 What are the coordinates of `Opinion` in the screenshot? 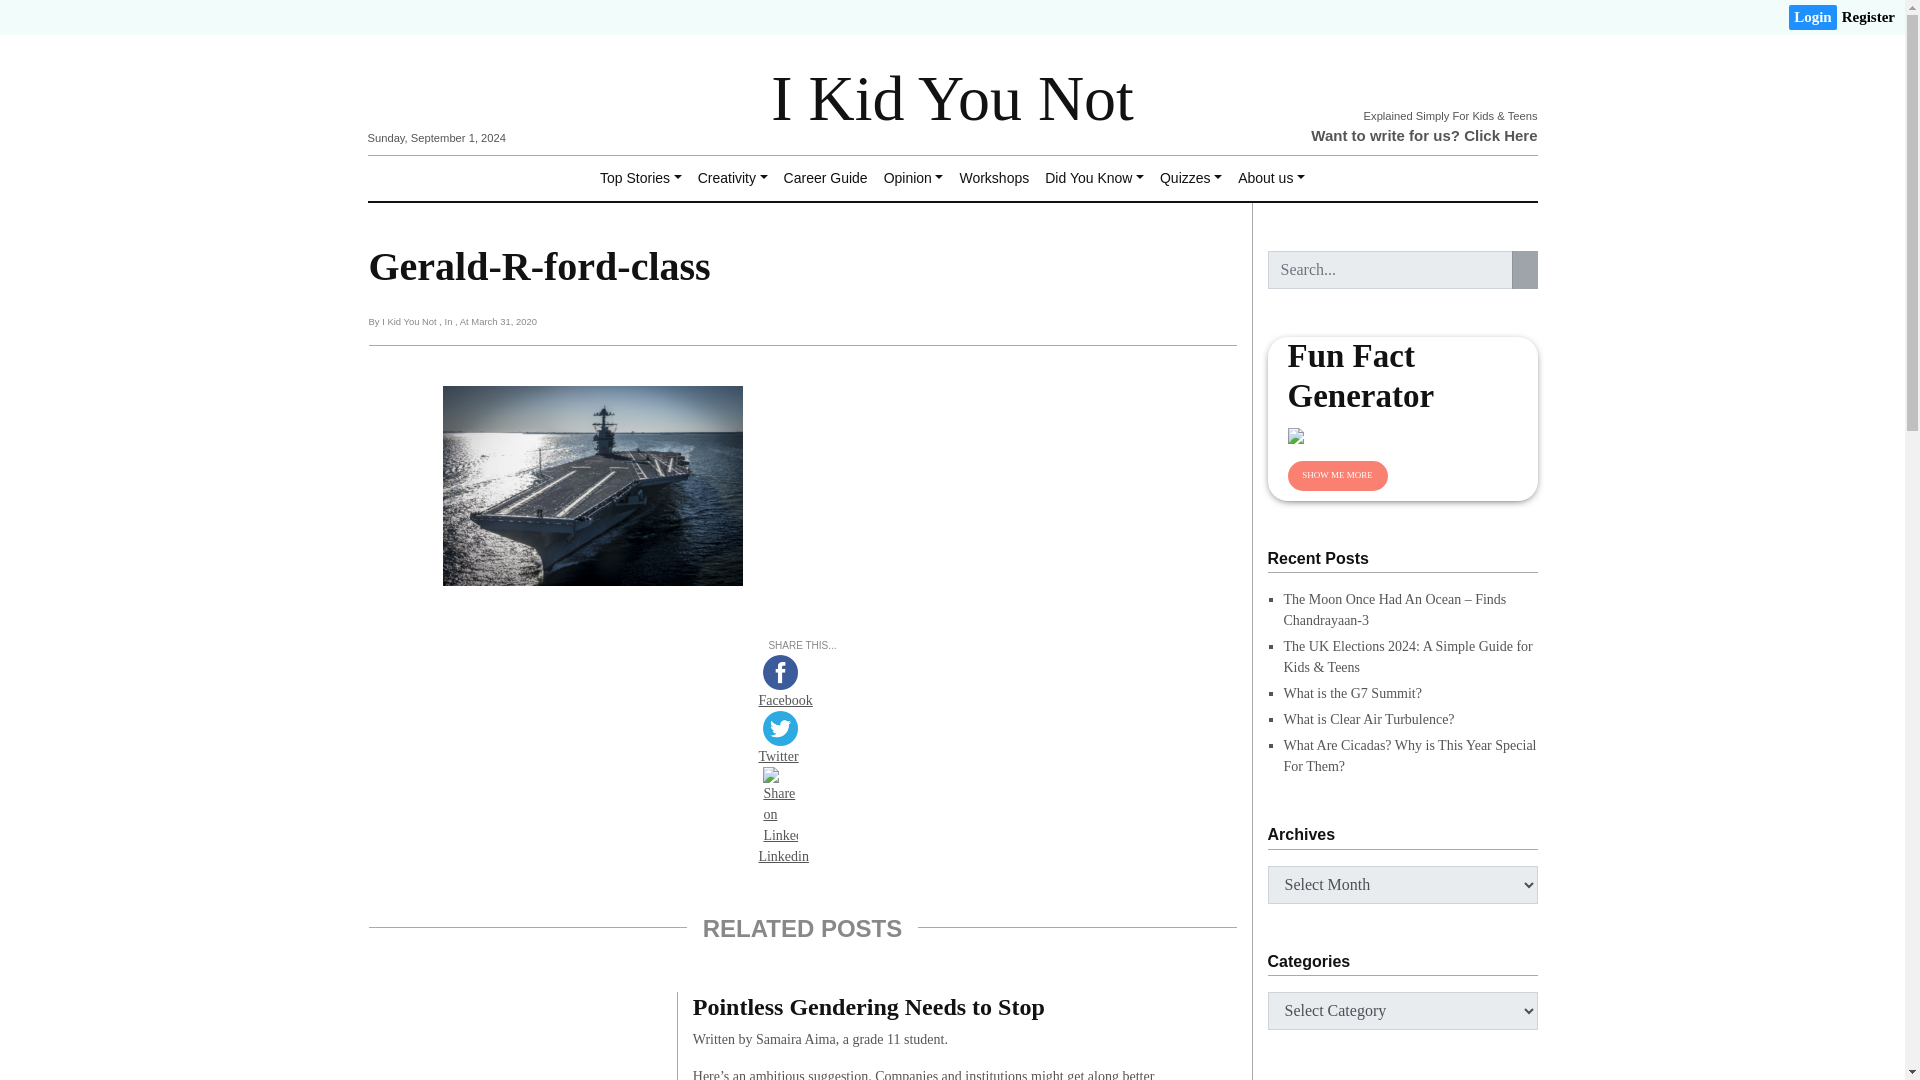 It's located at (914, 178).